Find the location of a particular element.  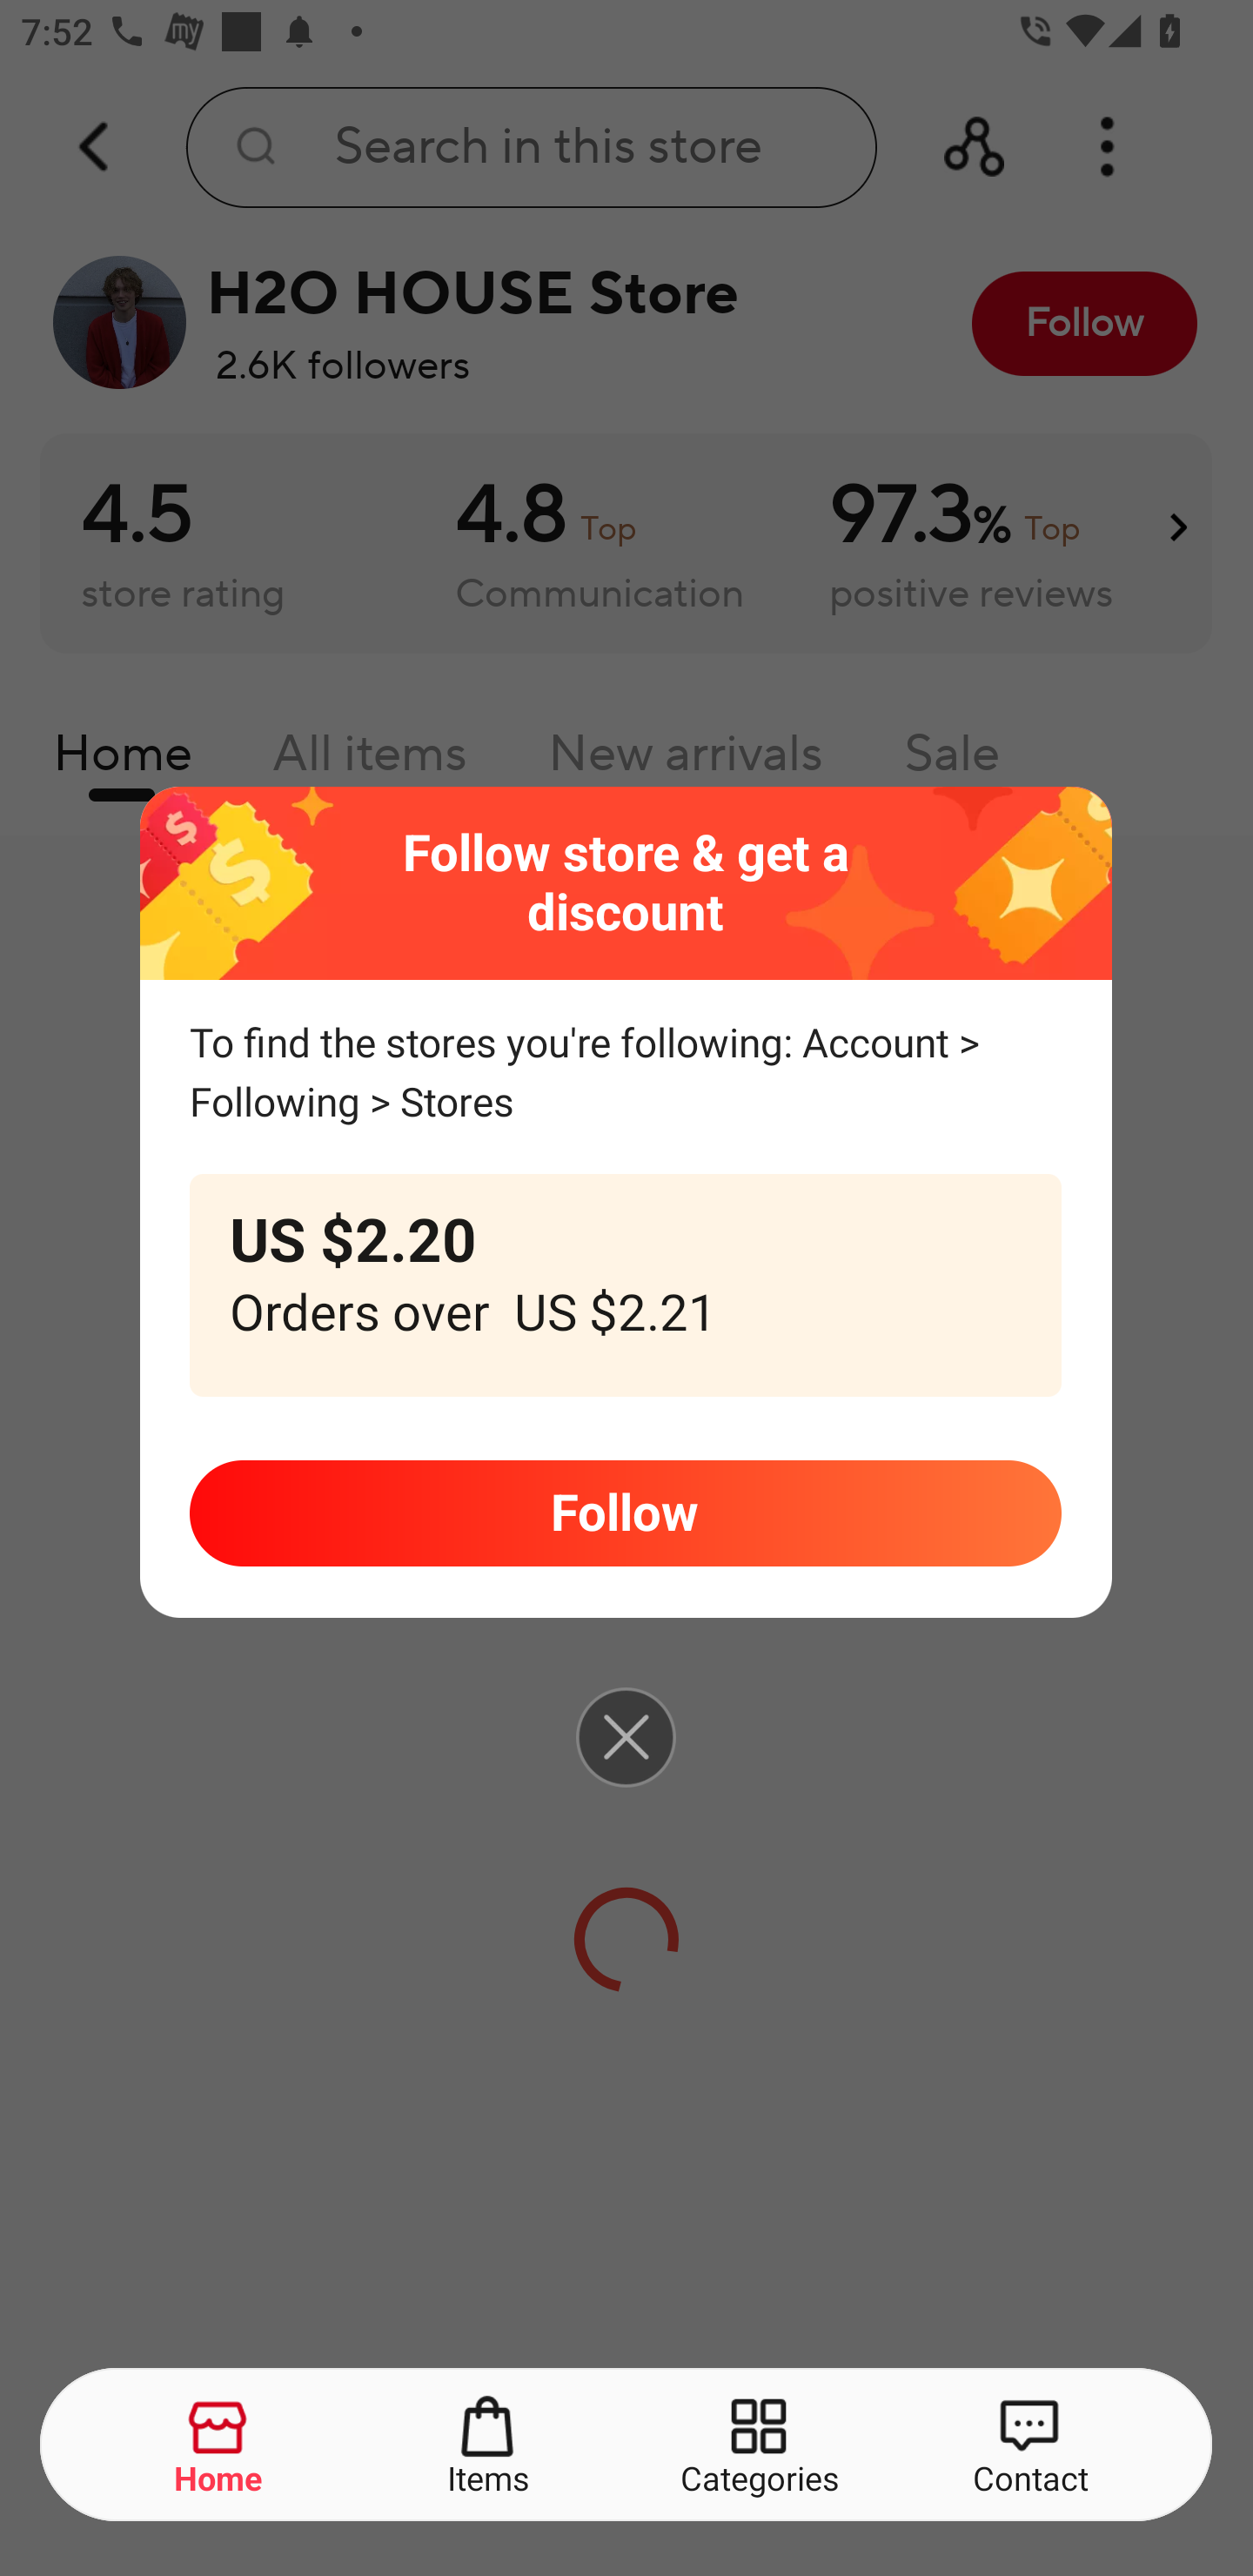

Contact is located at coordinates (1030, 2445).